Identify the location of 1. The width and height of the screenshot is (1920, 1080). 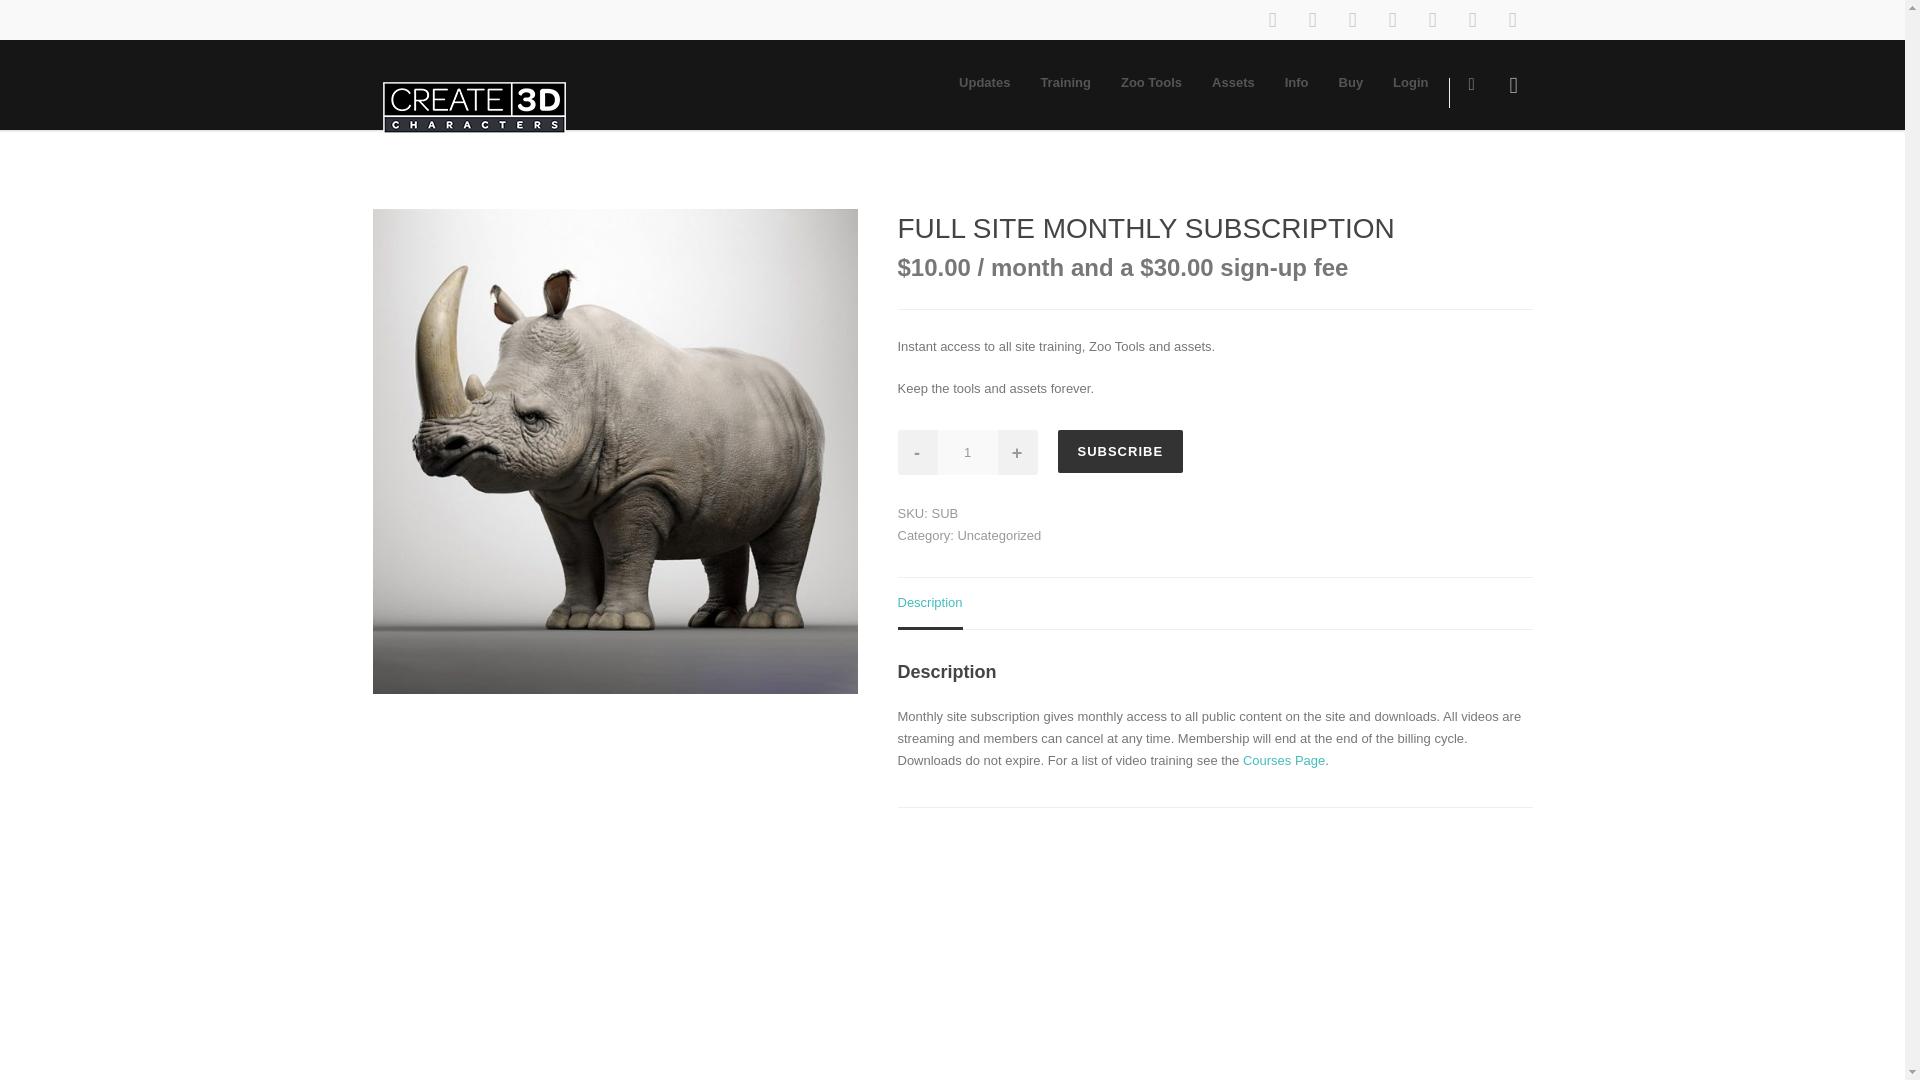
(968, 452).